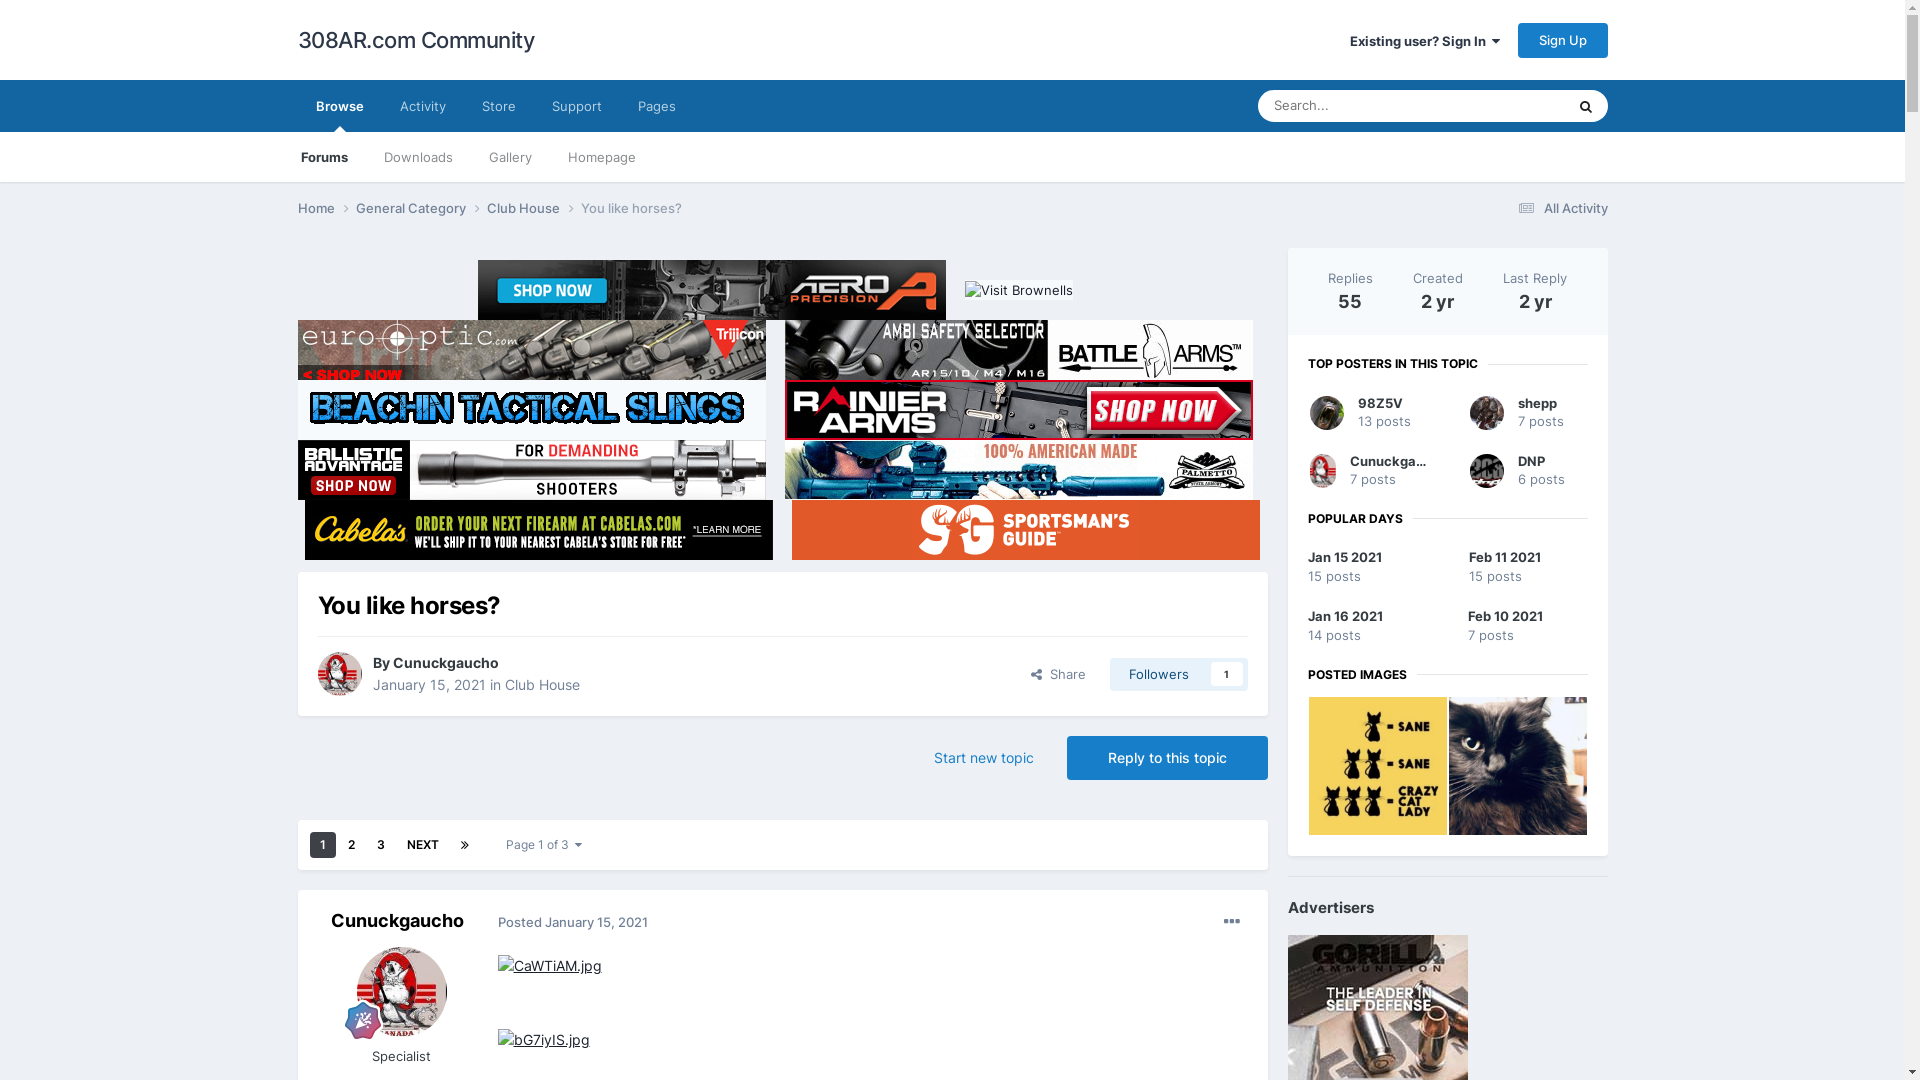  I want to click on 308AR.com Community, so click(416, 40).